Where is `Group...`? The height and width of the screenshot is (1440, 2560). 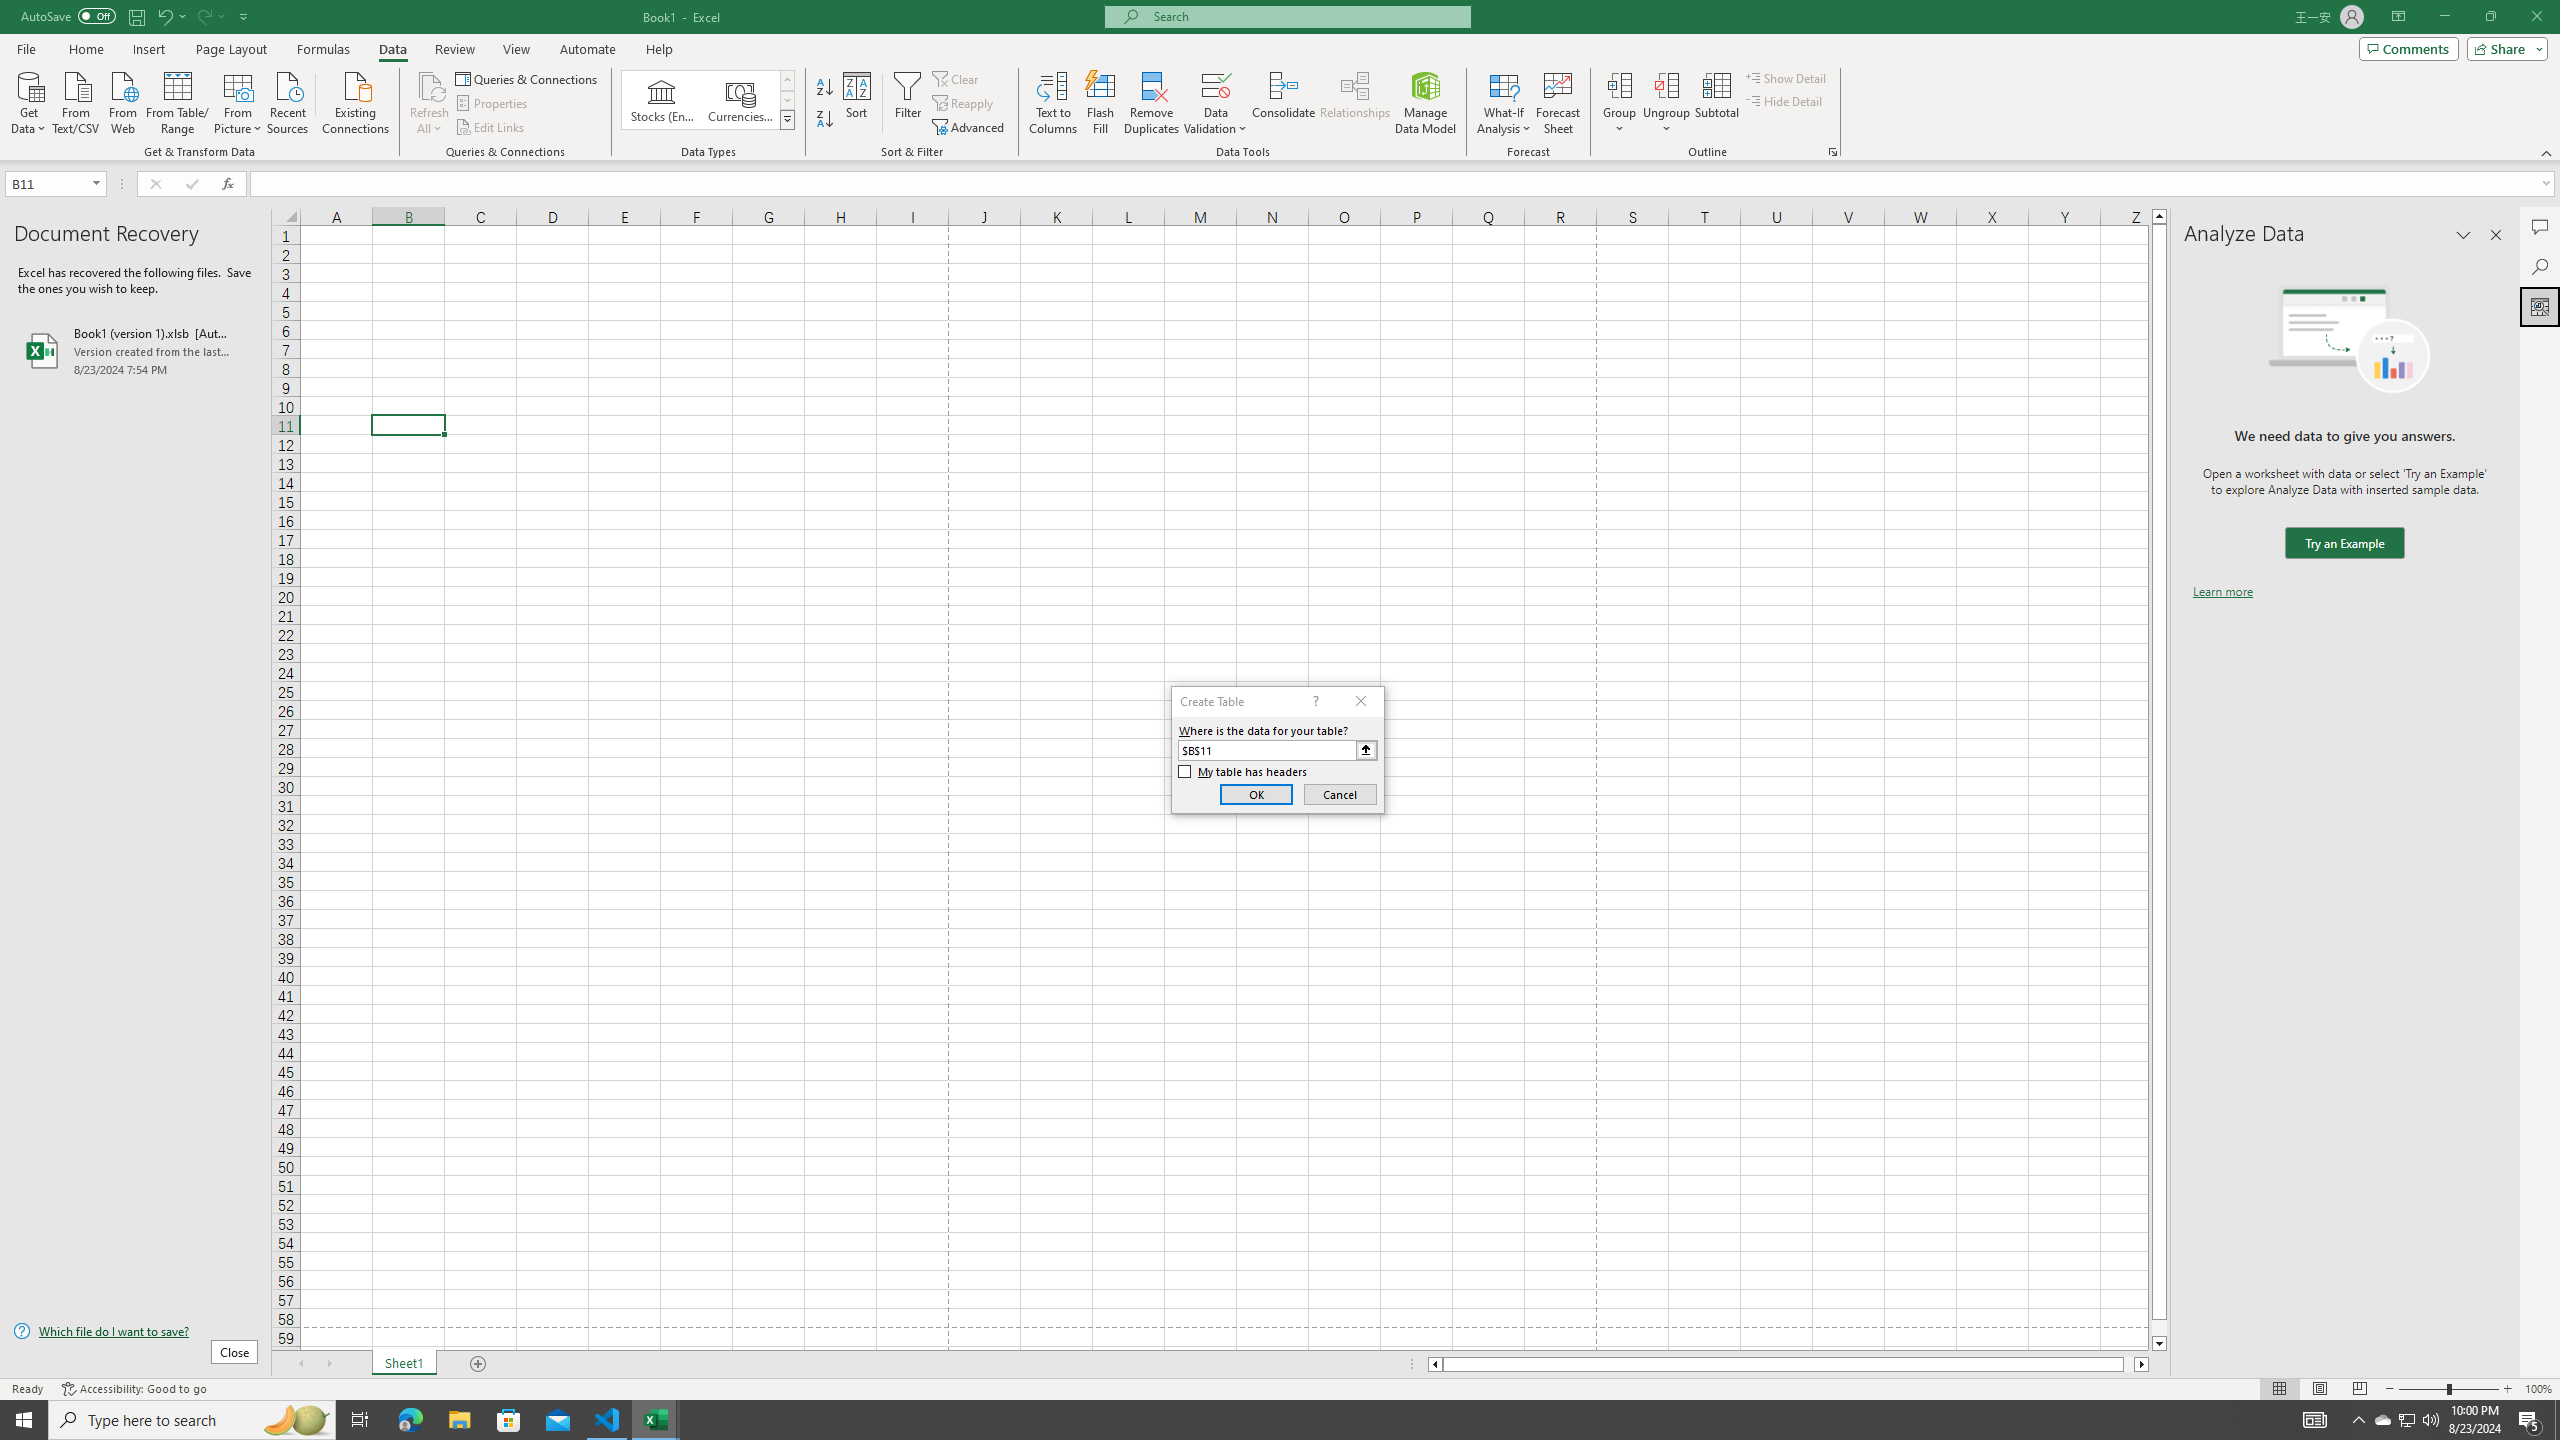
Group... is located at coordinates (1620, 85).